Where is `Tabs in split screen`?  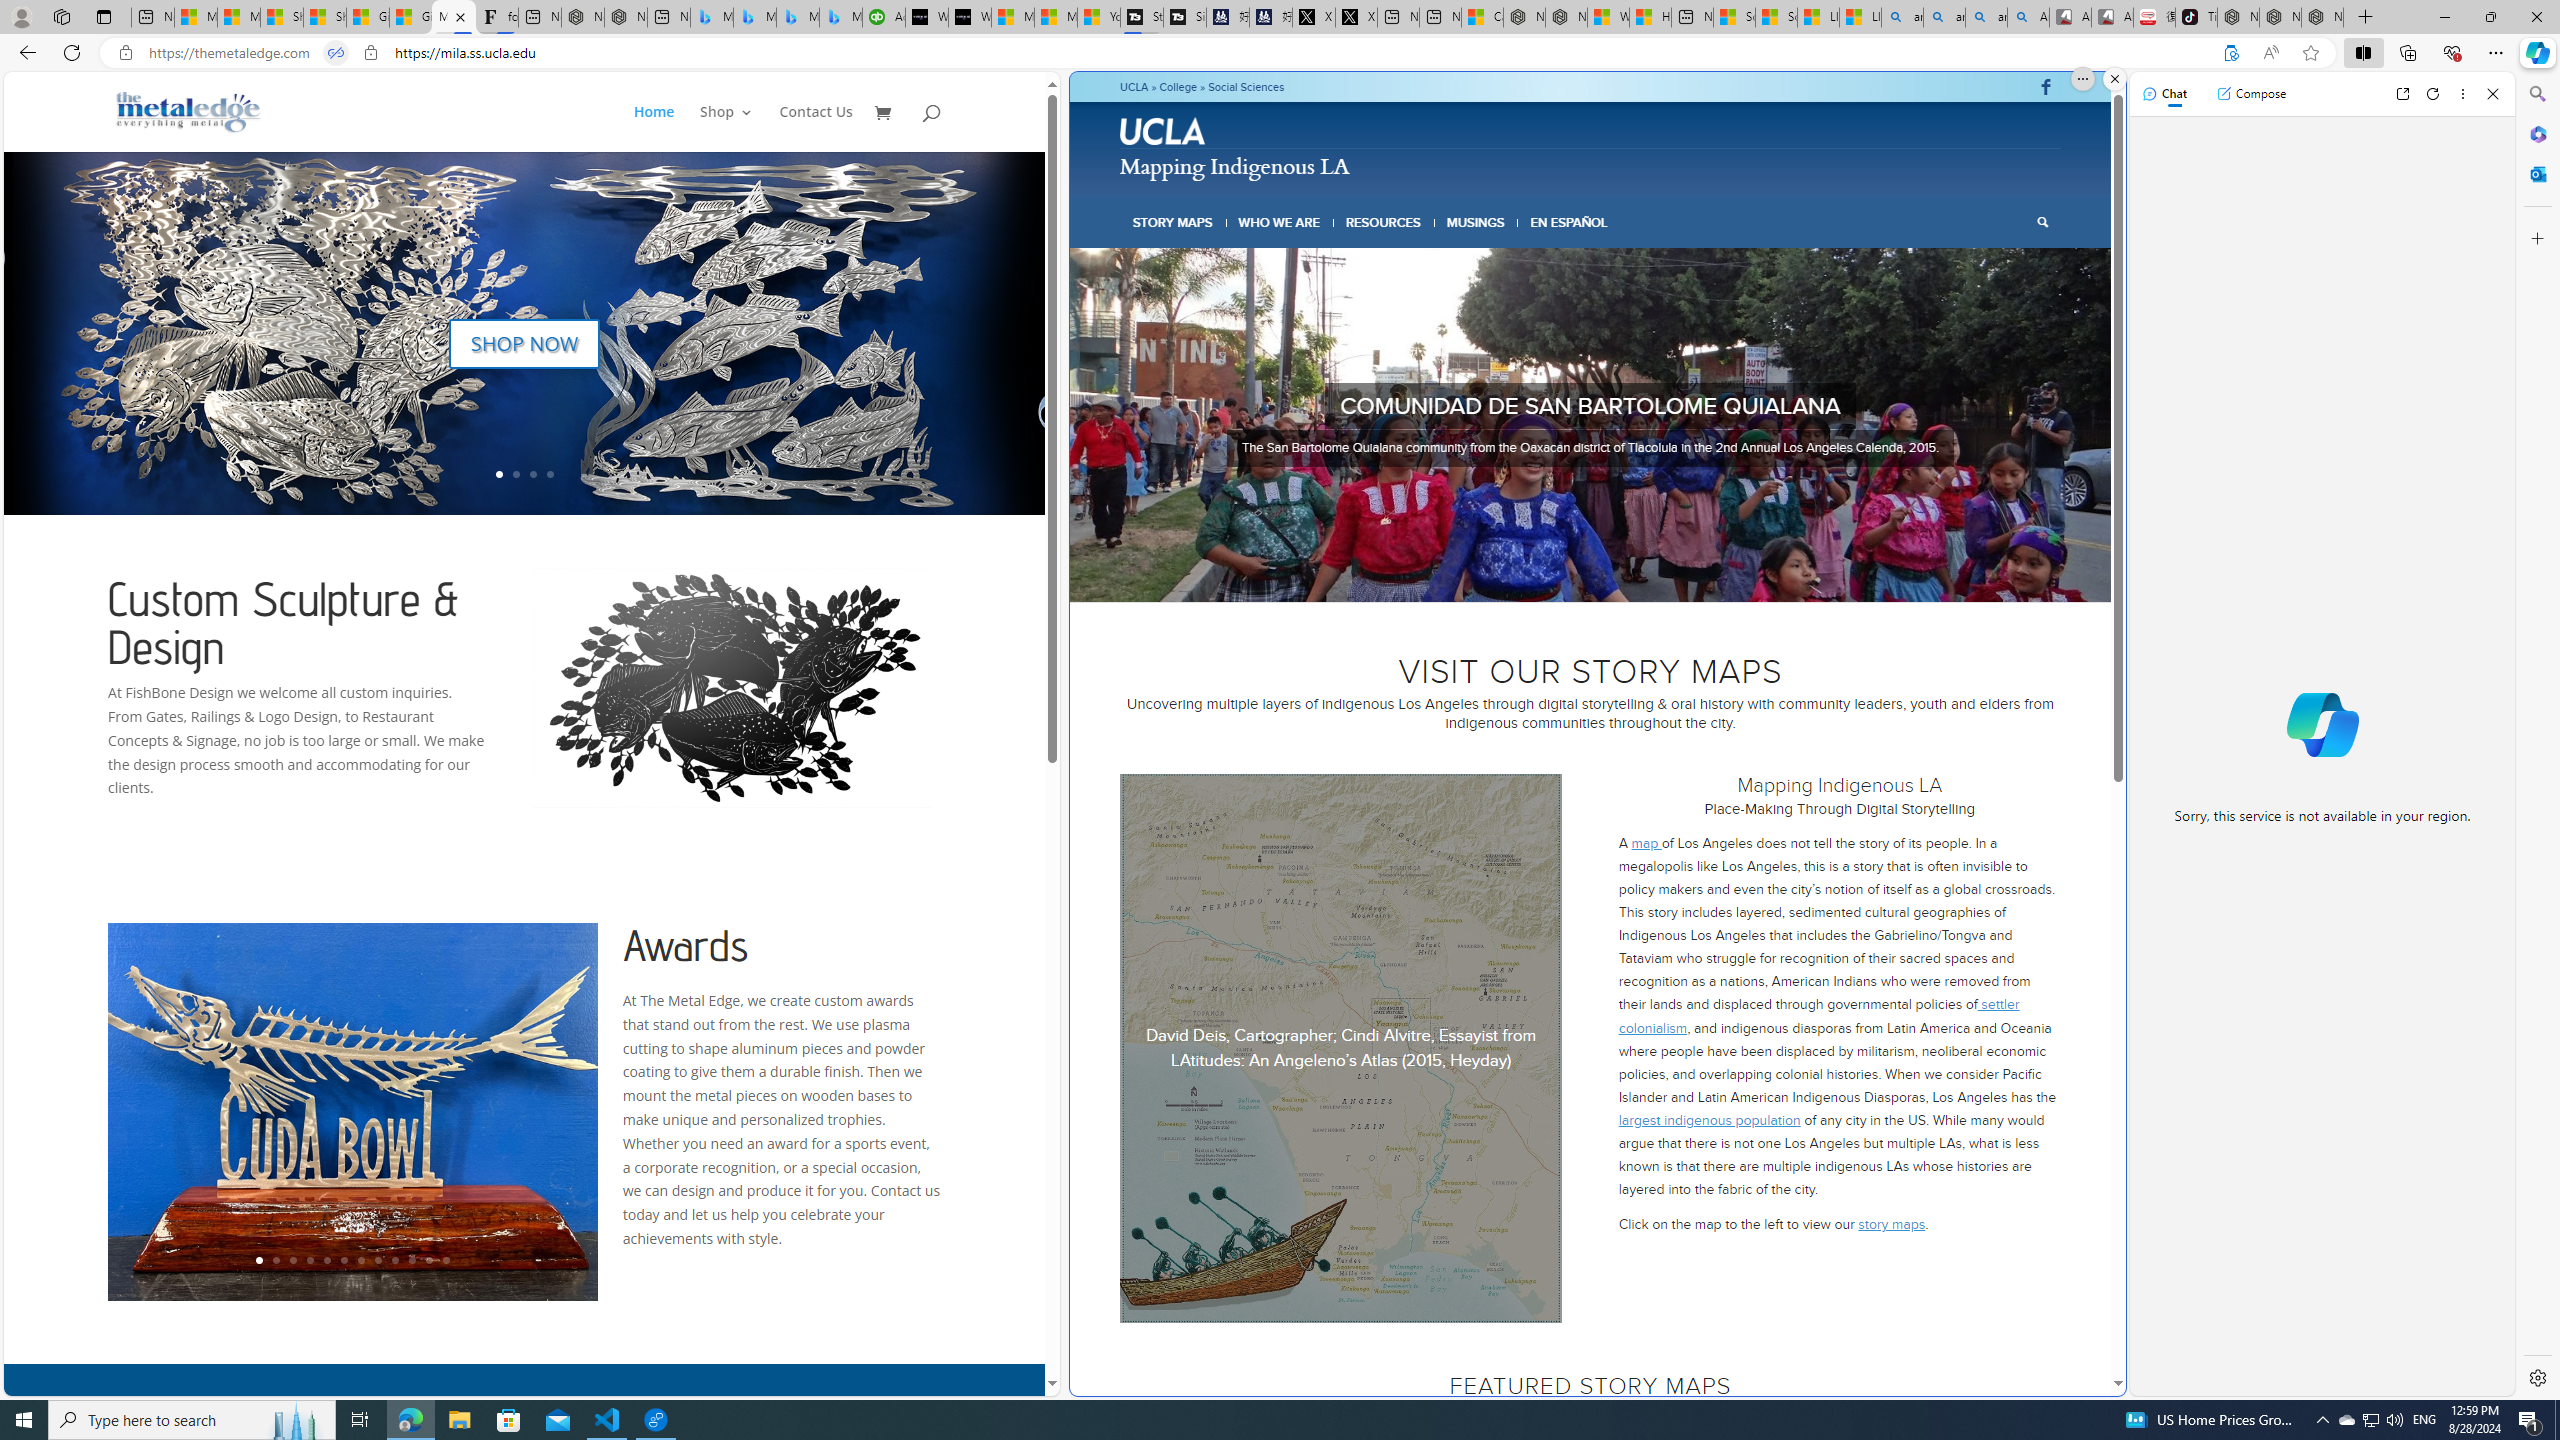 Tabs in split screen is located at coordinates (335, 53).